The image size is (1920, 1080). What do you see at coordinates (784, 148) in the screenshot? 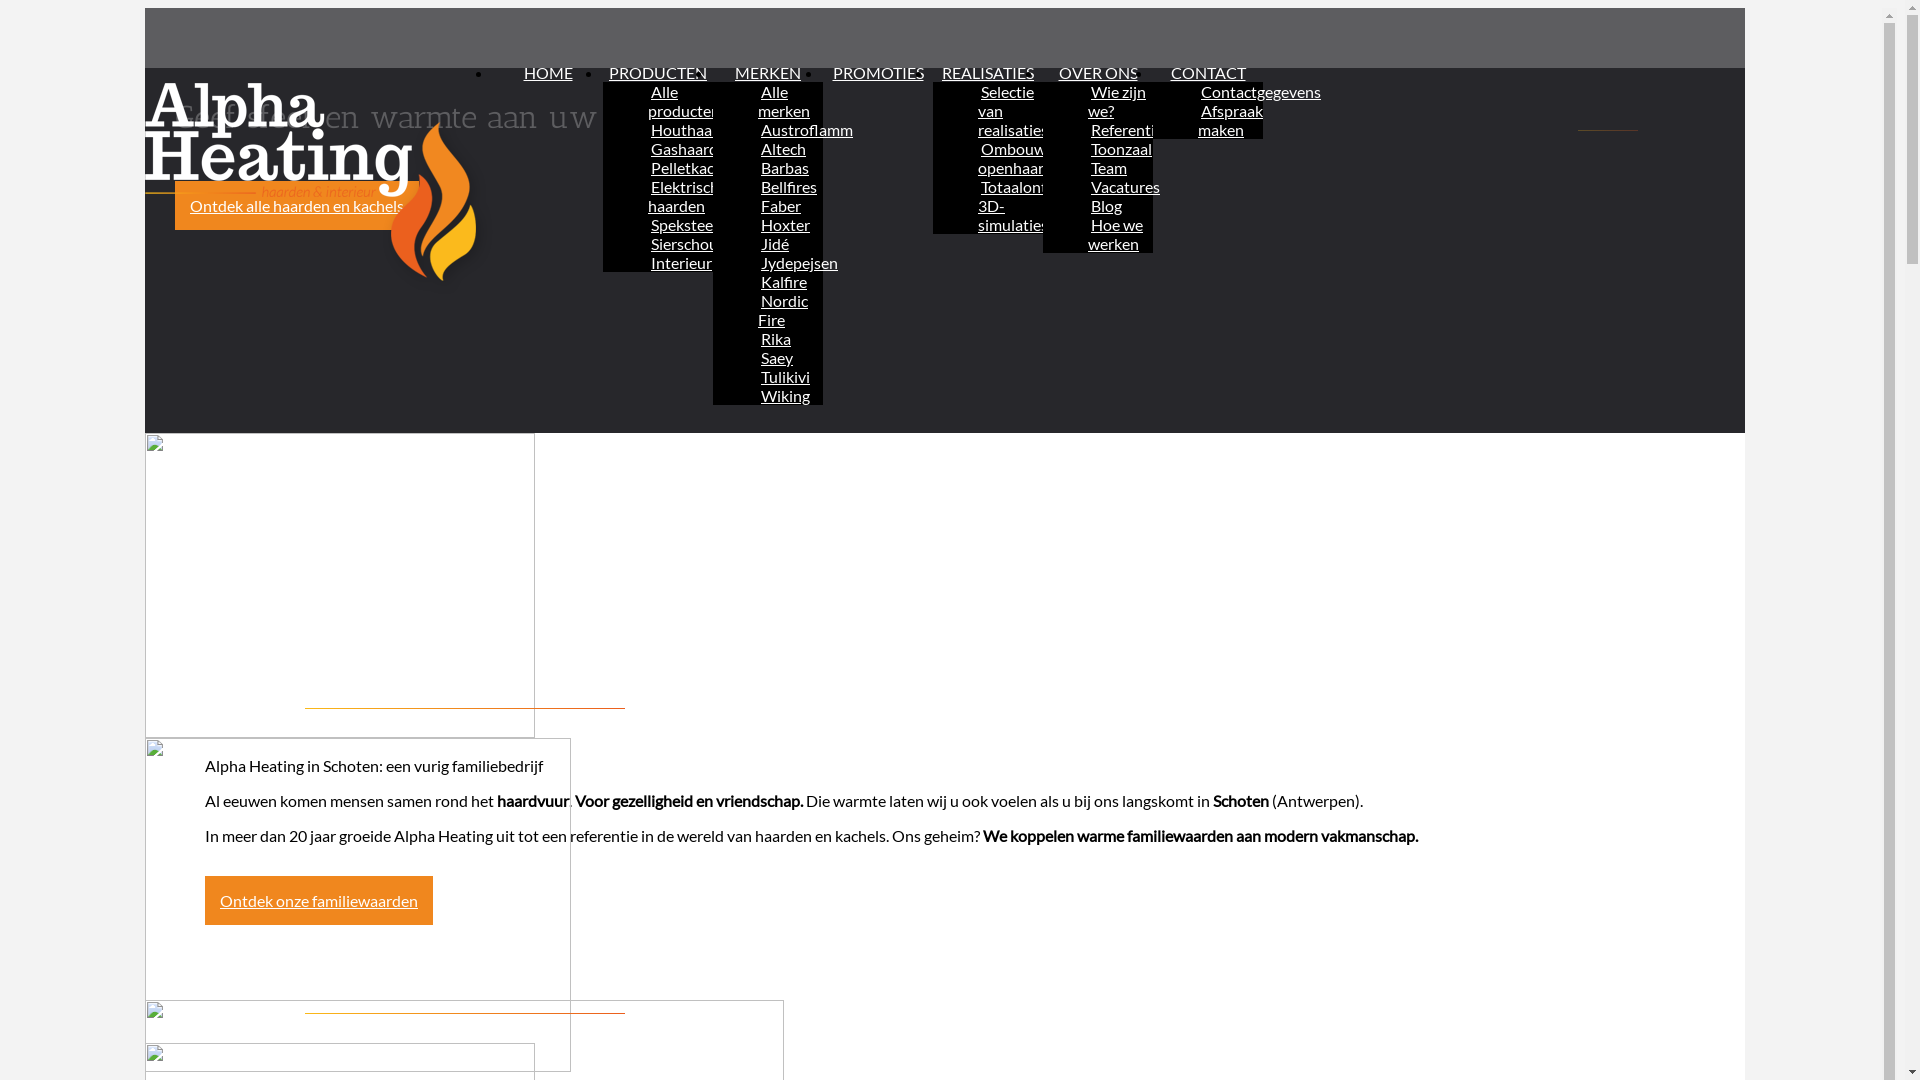
I see `Altech` at bounding box center [784, 148].